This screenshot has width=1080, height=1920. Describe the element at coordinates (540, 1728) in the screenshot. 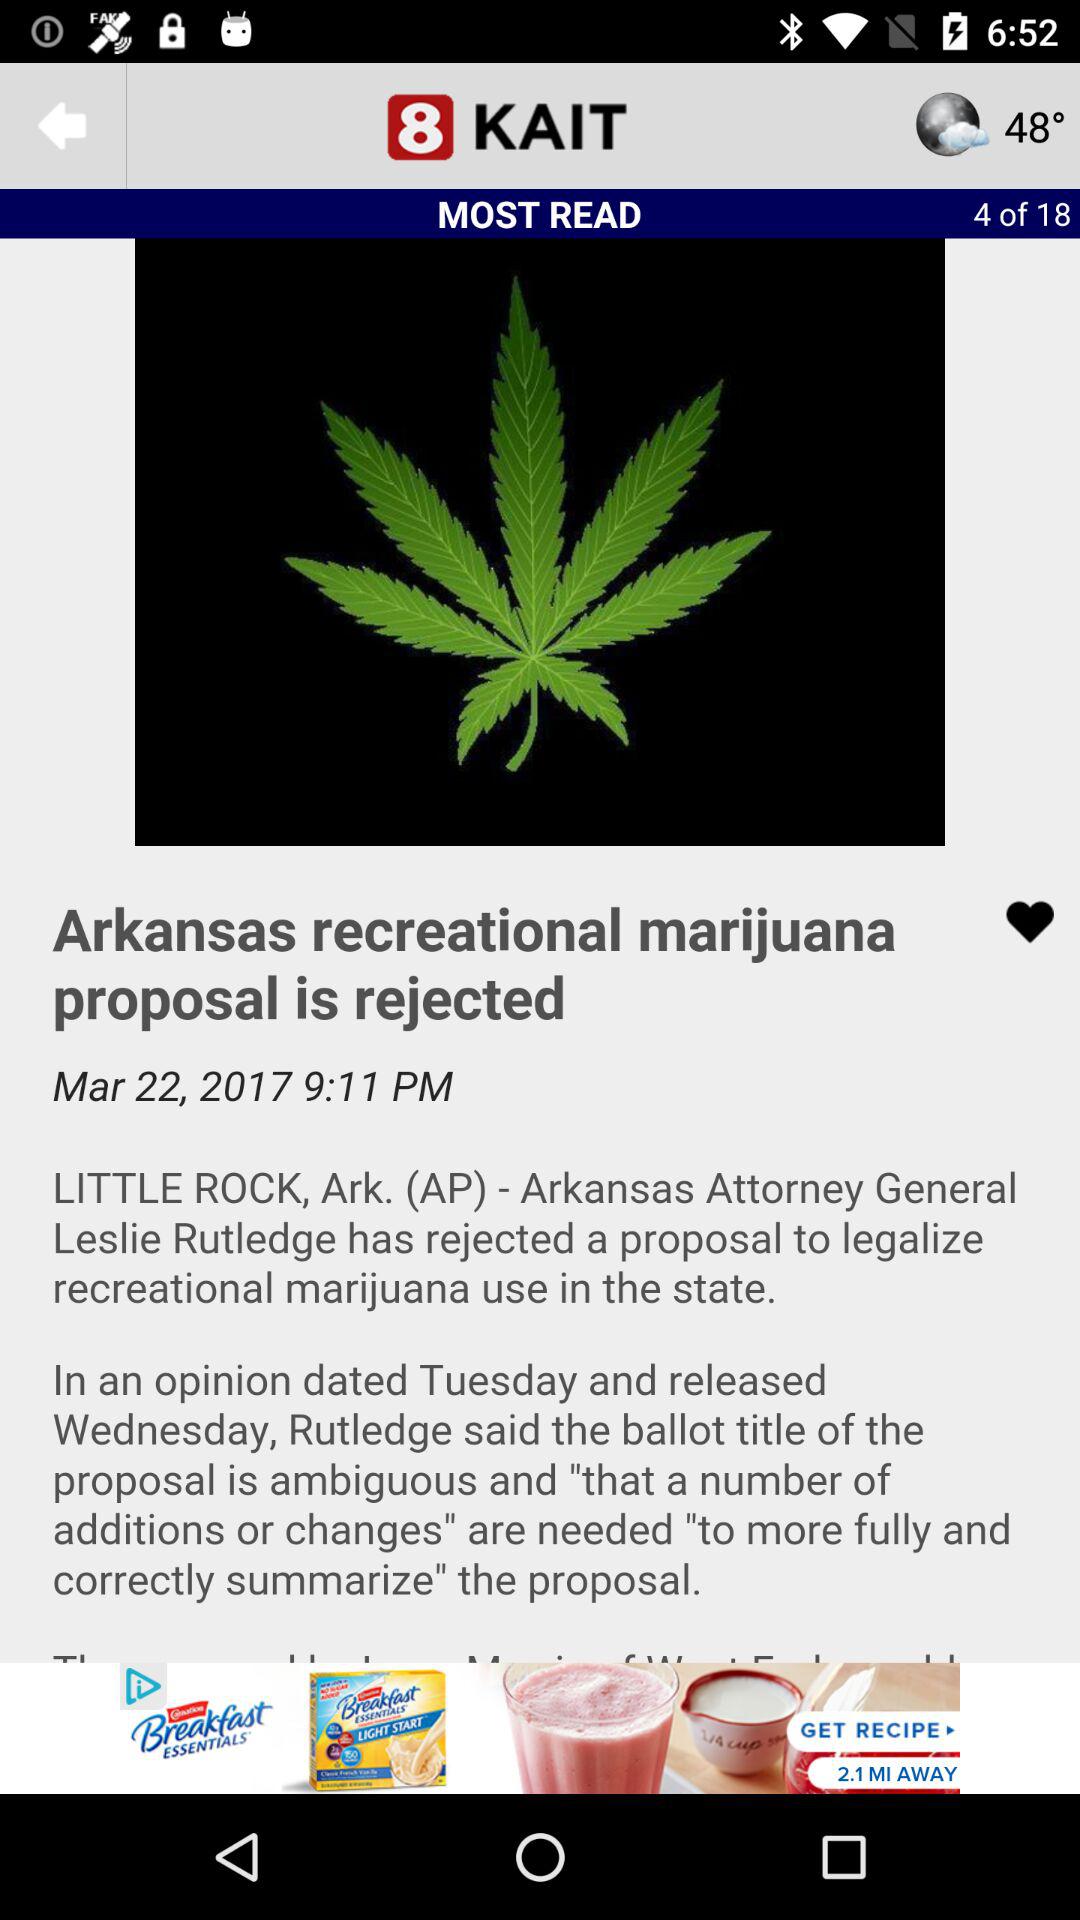

I see `advertisement link` at that location.